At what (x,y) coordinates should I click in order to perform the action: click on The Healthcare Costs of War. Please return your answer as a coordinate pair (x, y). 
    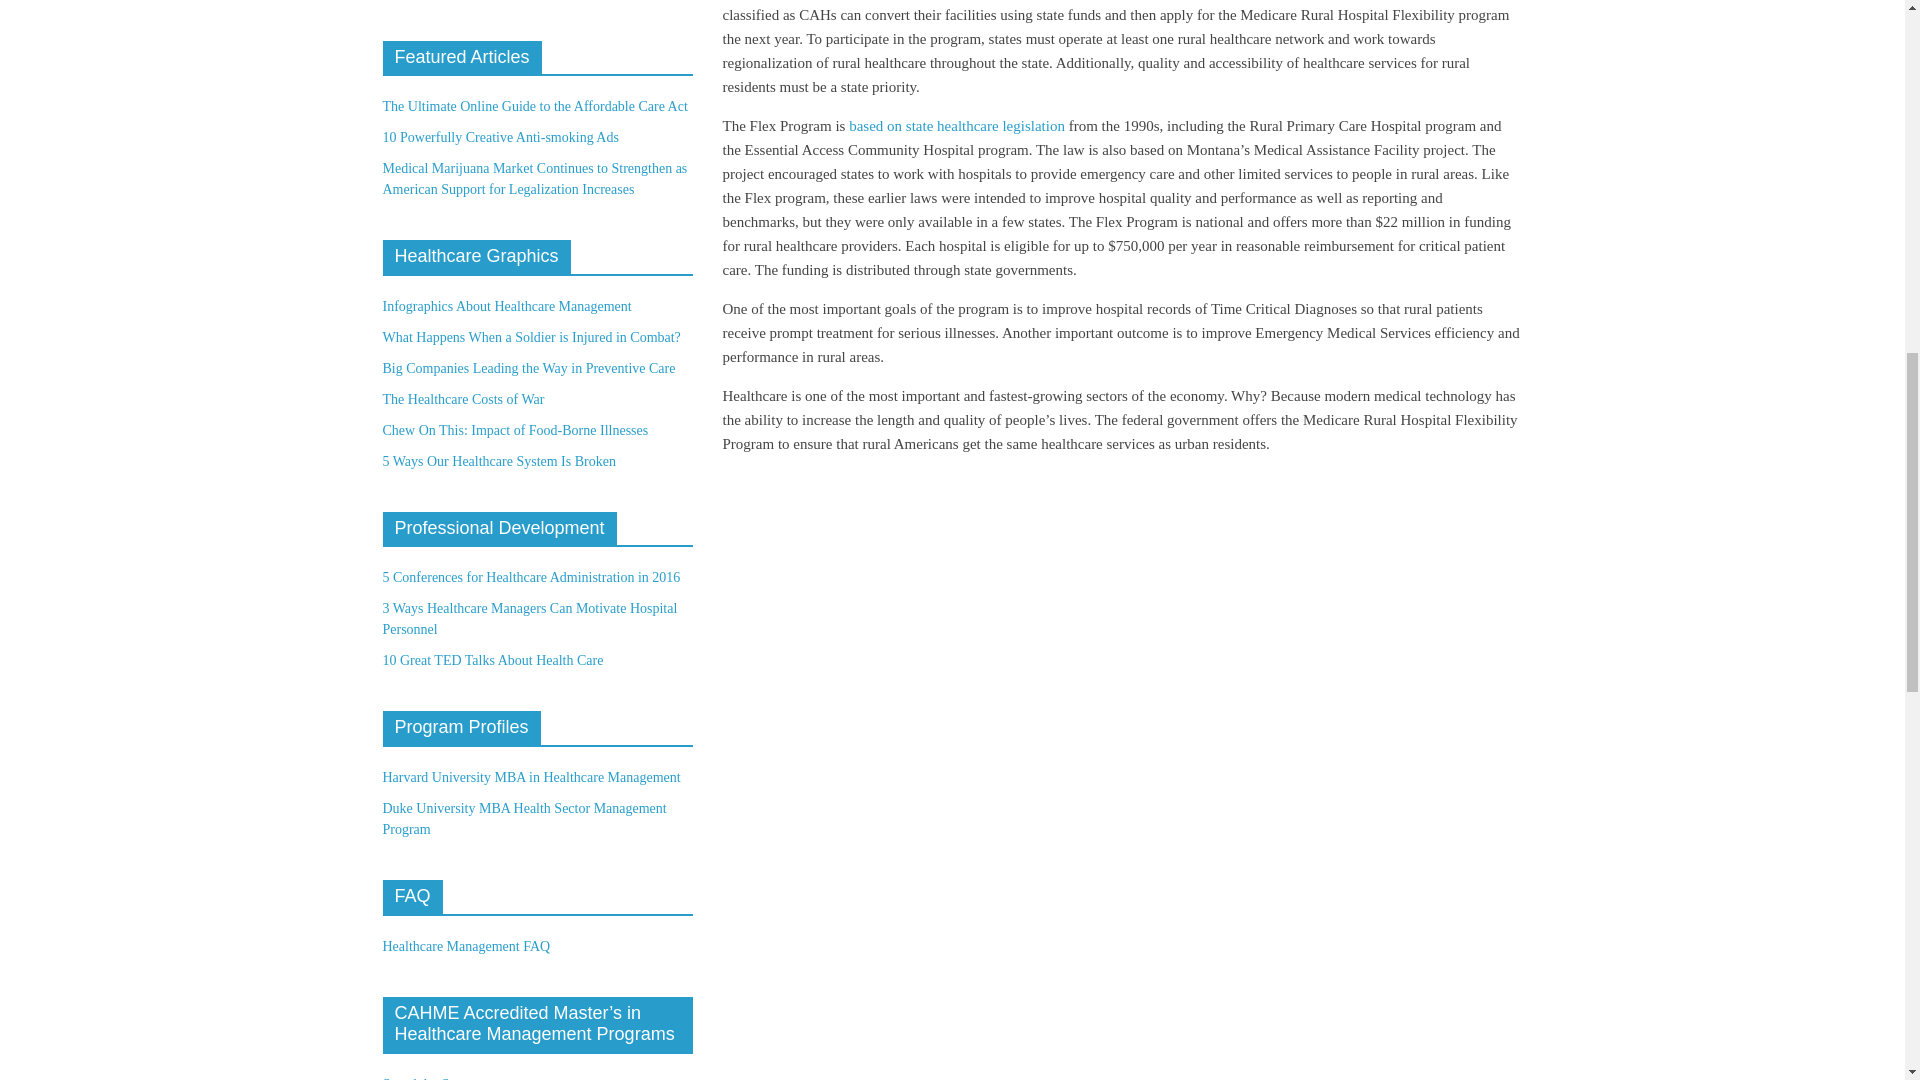
    Looking at the image, I should click on (462, 400).